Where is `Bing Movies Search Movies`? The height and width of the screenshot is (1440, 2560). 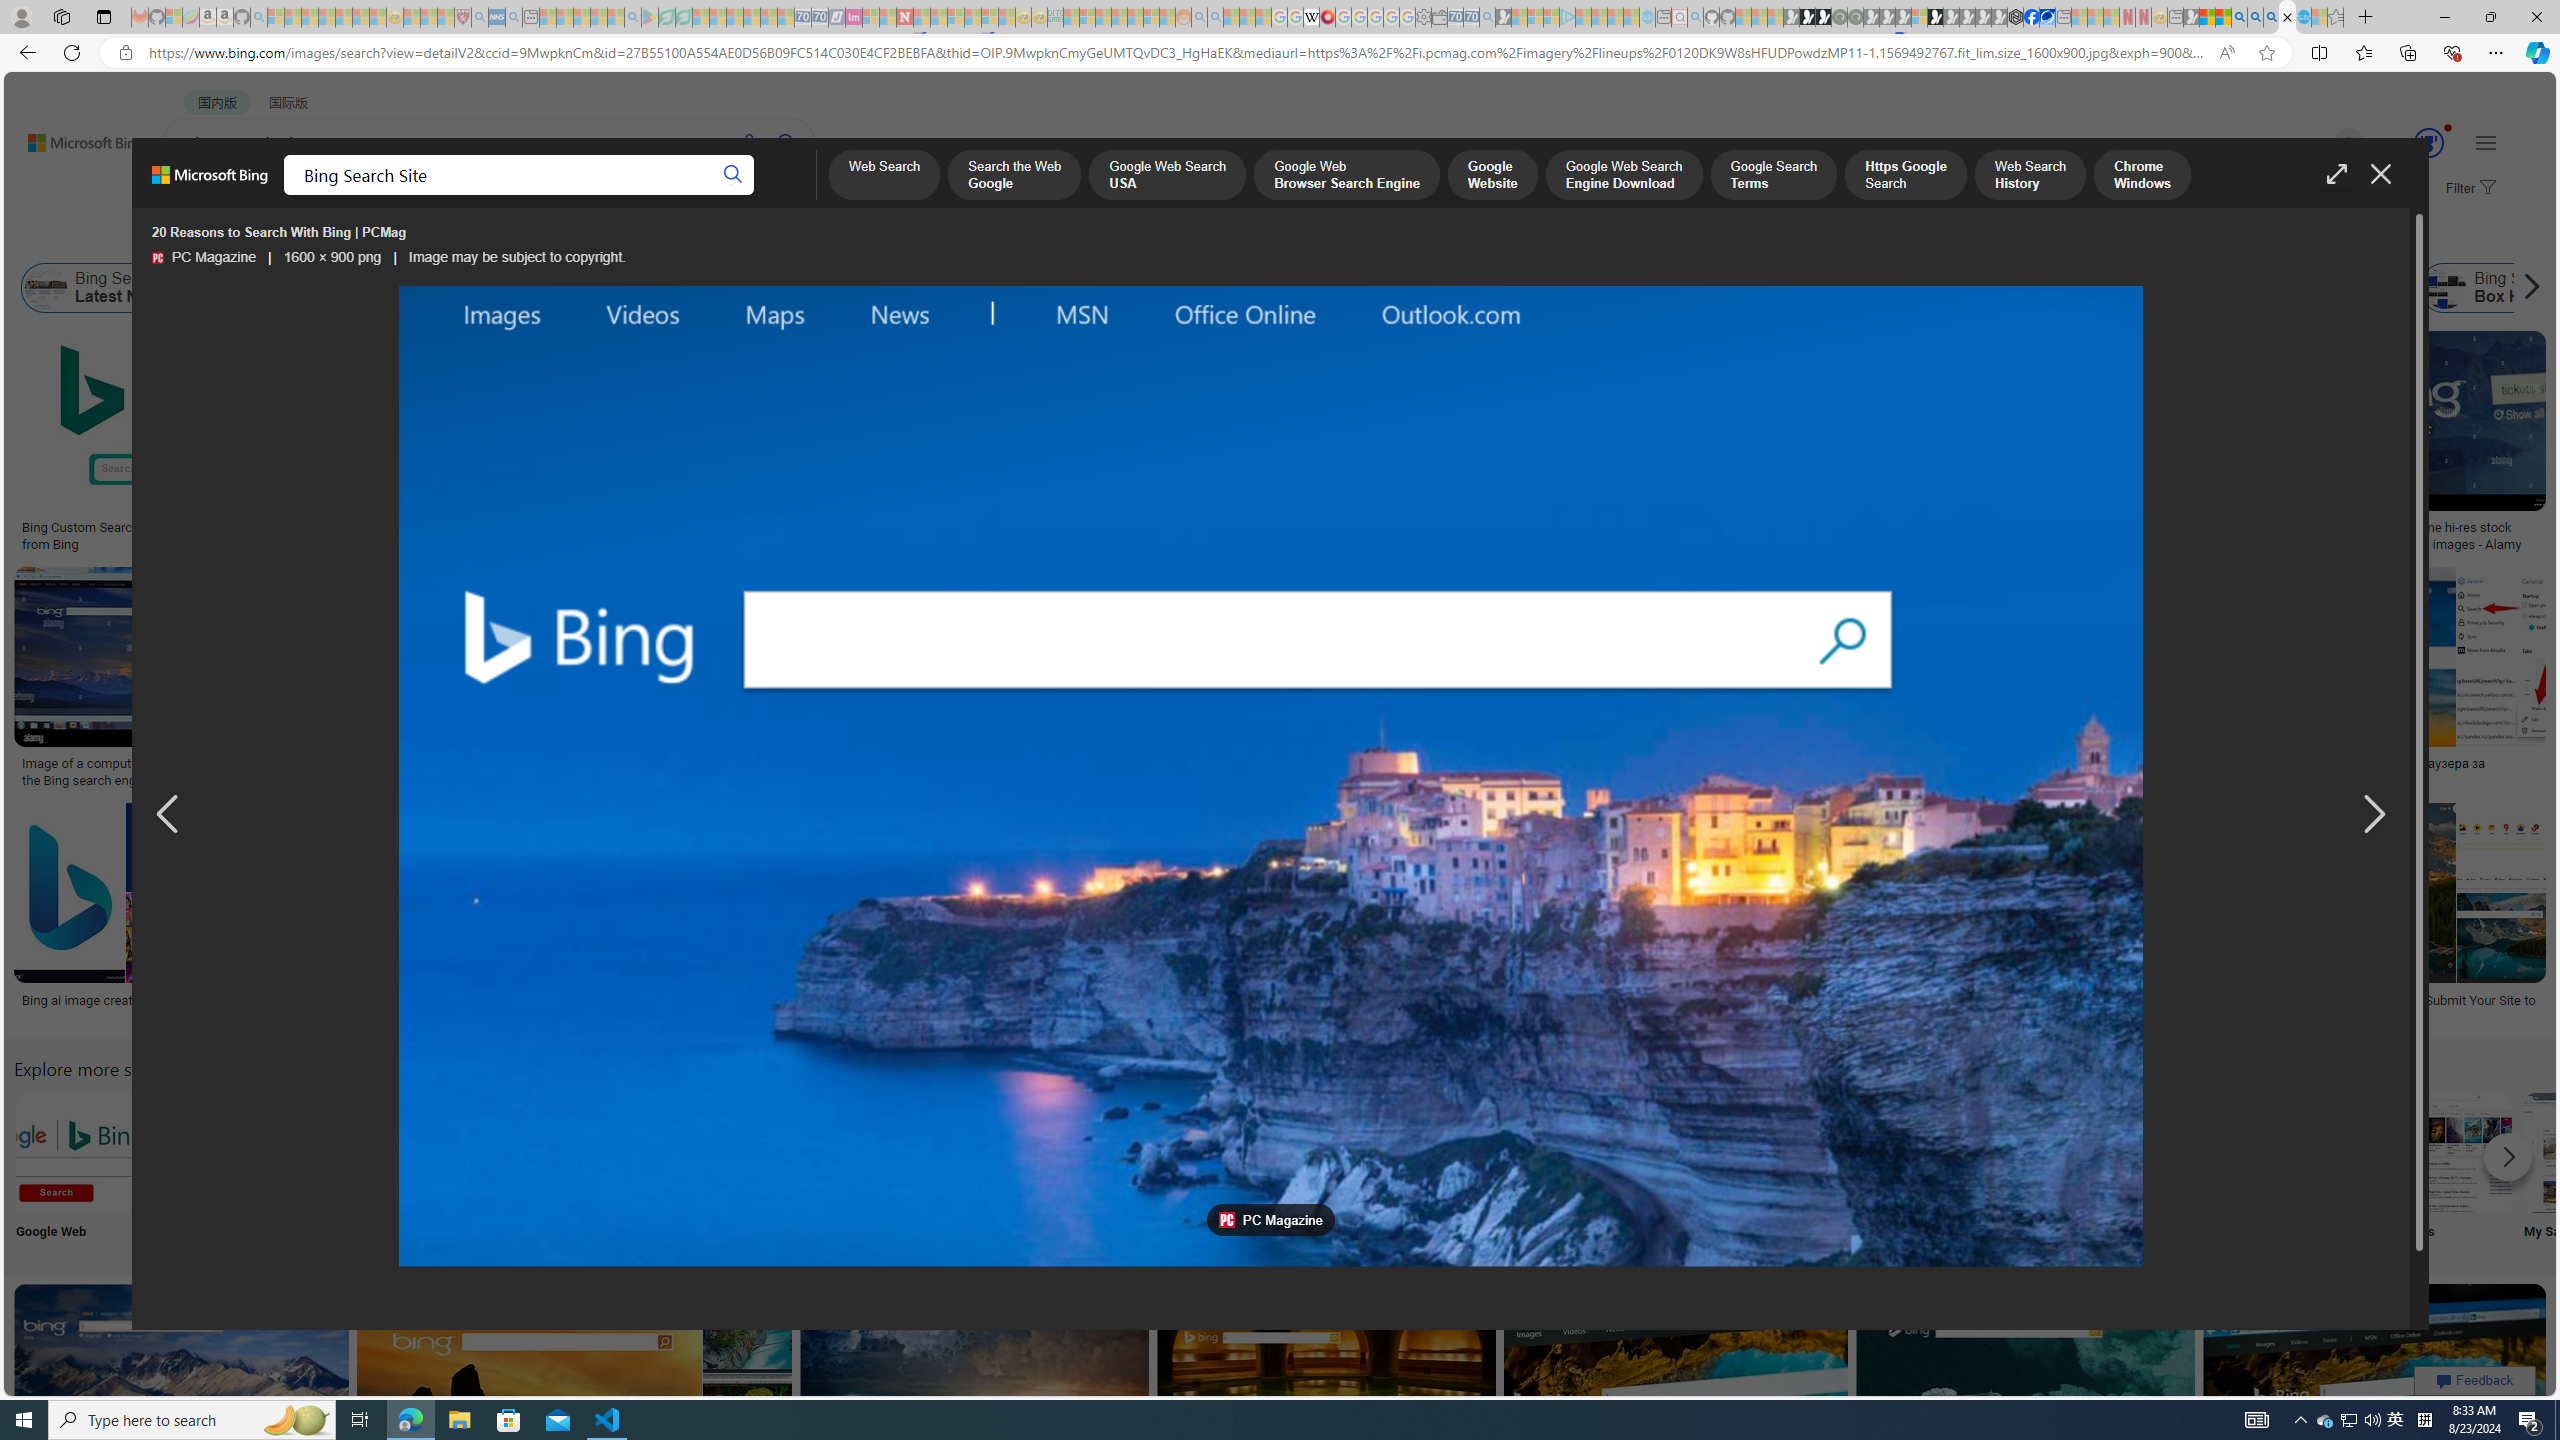
Bing Movies Search Movies is located at coordinates (2451, 1170).